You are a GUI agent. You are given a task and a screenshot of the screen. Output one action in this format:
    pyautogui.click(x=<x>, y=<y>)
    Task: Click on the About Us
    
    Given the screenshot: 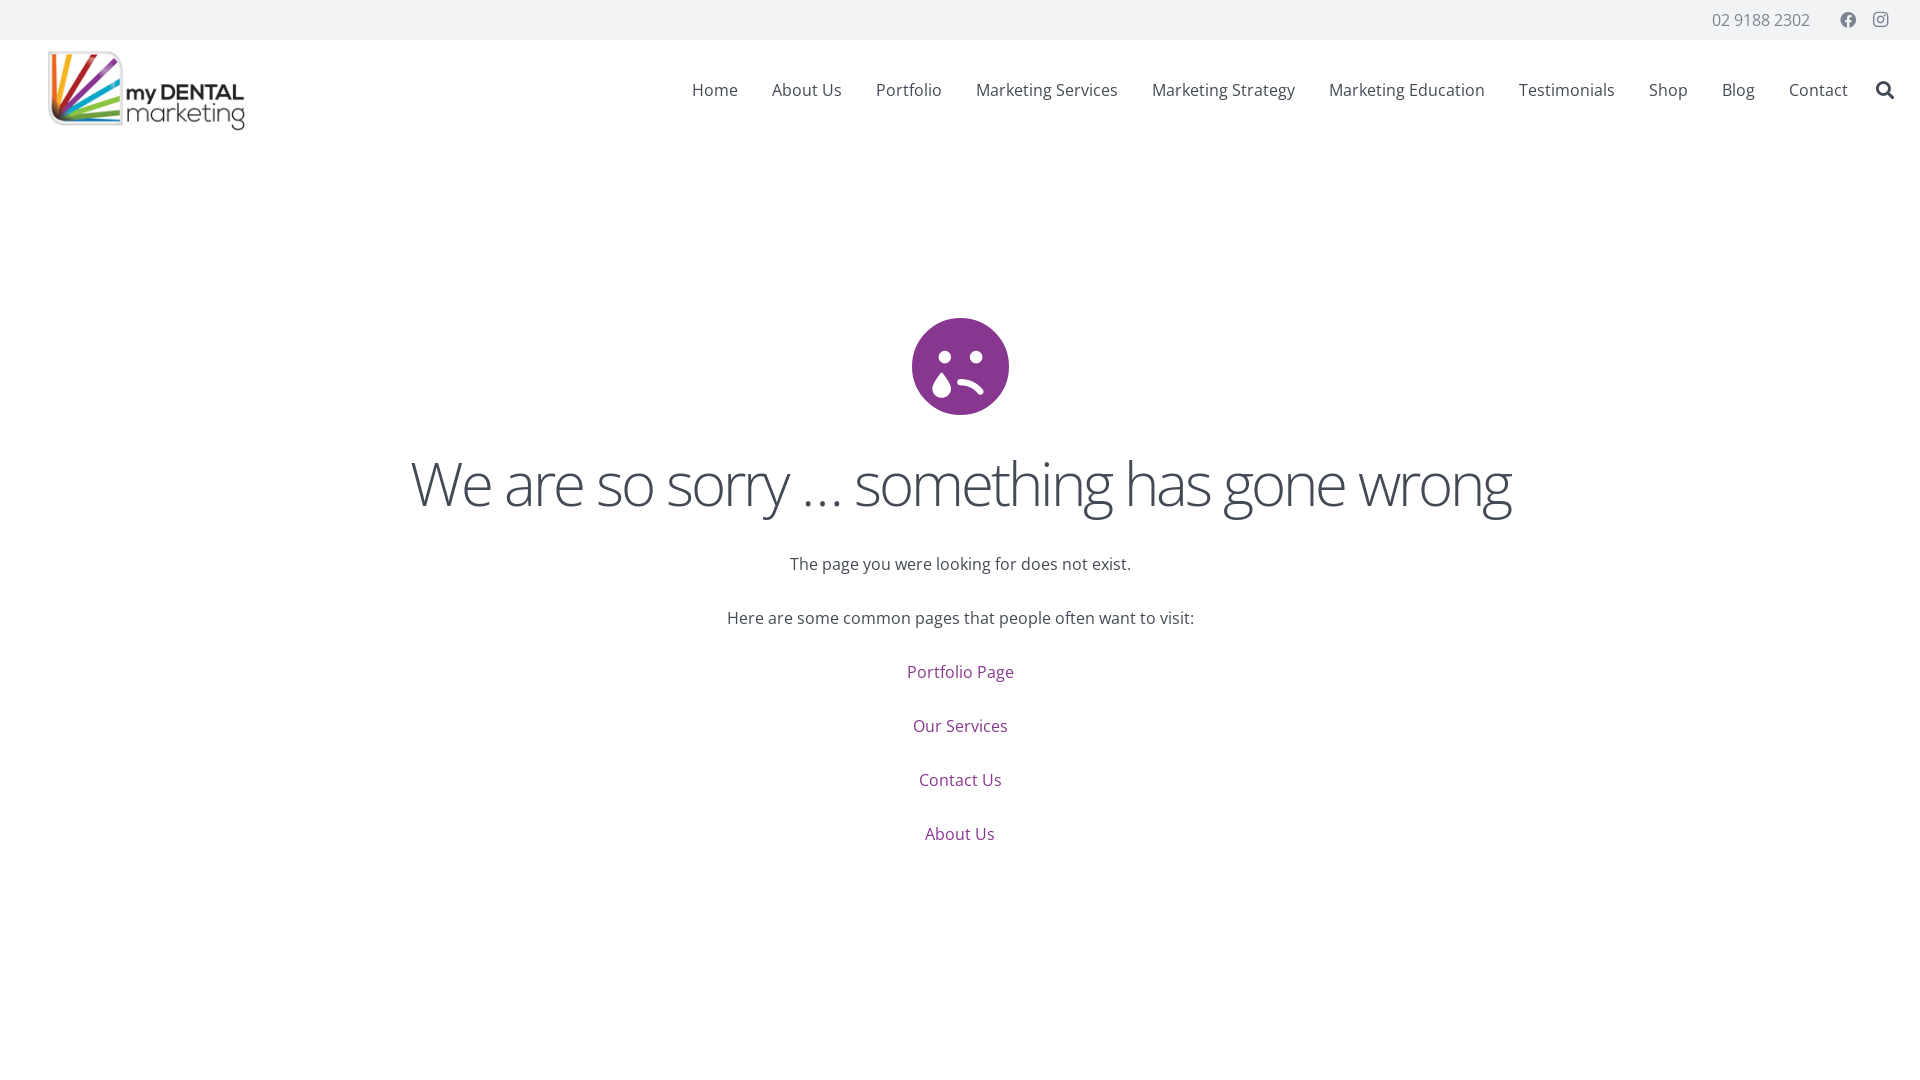 What is the action you would take?
    pyautogui.click(x=960, y=834)
    